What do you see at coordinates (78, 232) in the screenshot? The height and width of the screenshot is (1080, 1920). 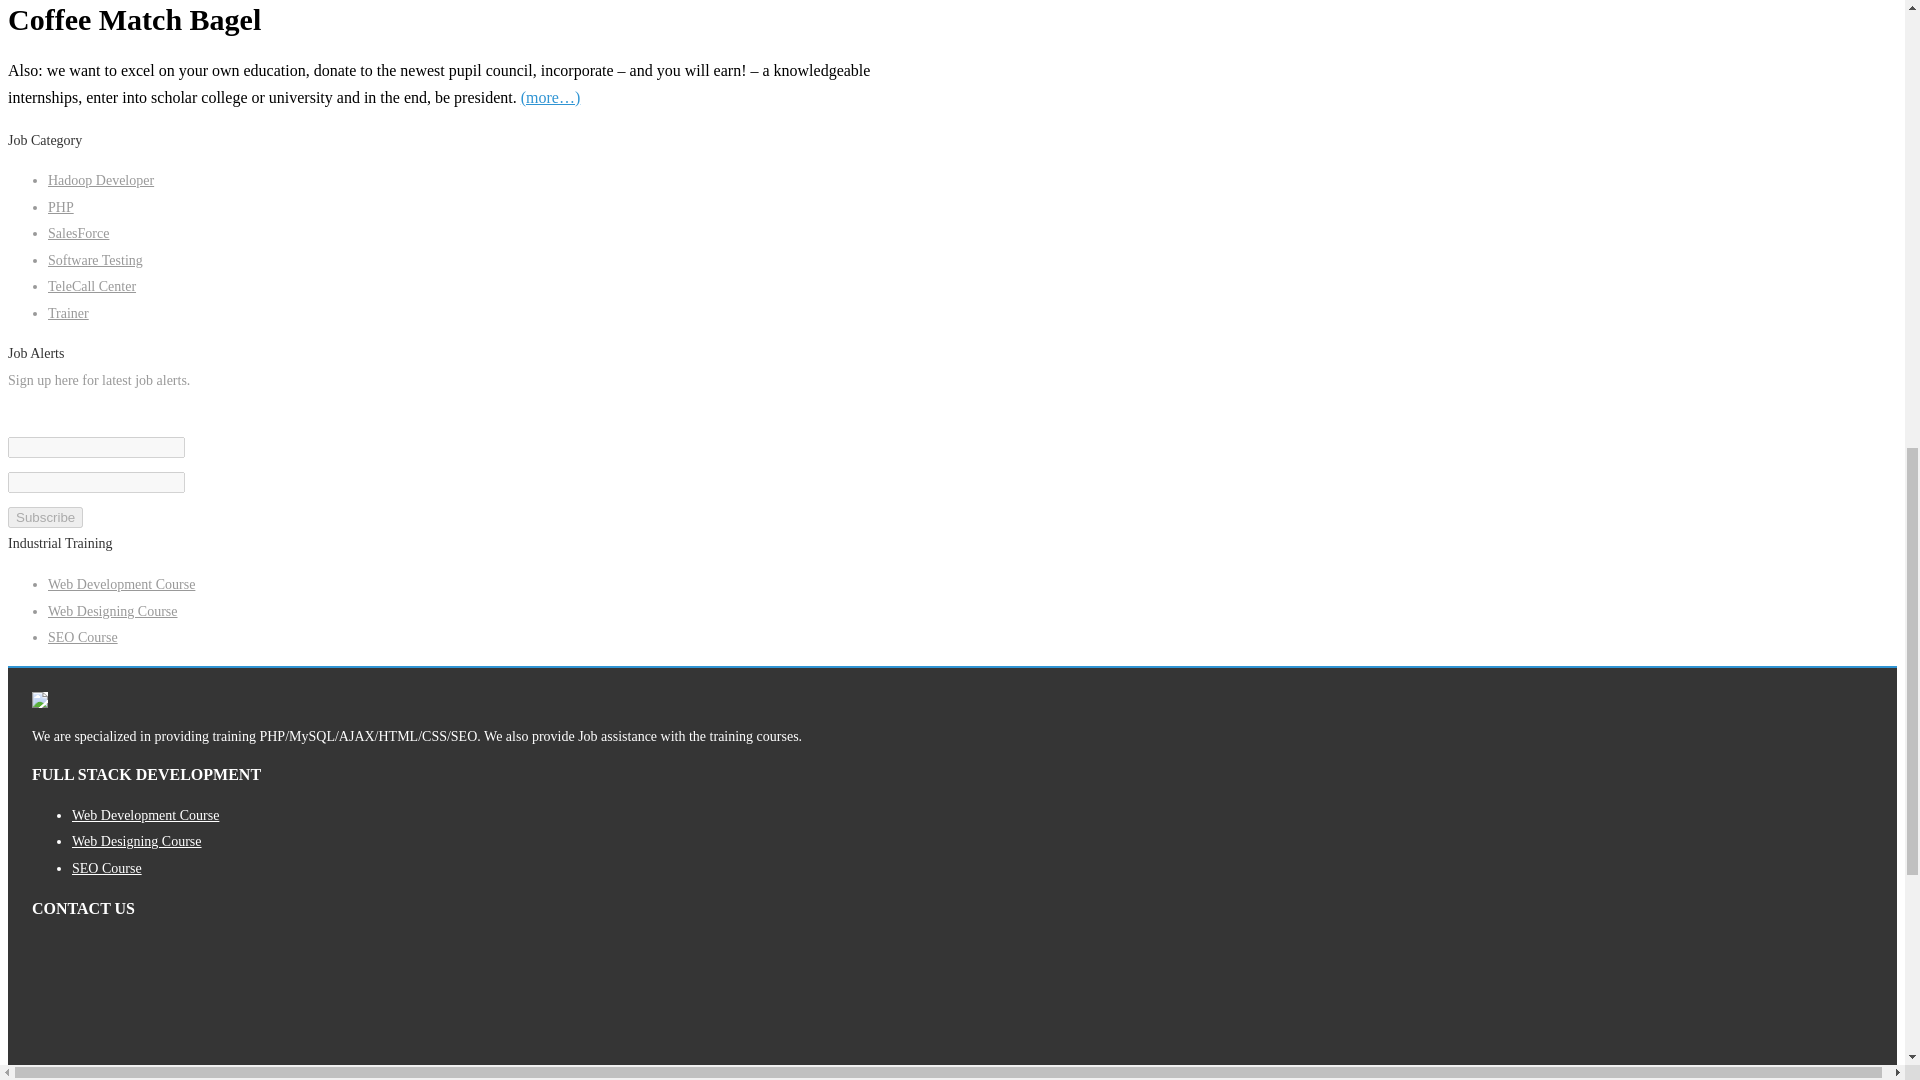 I see `SalesForce` at bounding box center [78, 232].